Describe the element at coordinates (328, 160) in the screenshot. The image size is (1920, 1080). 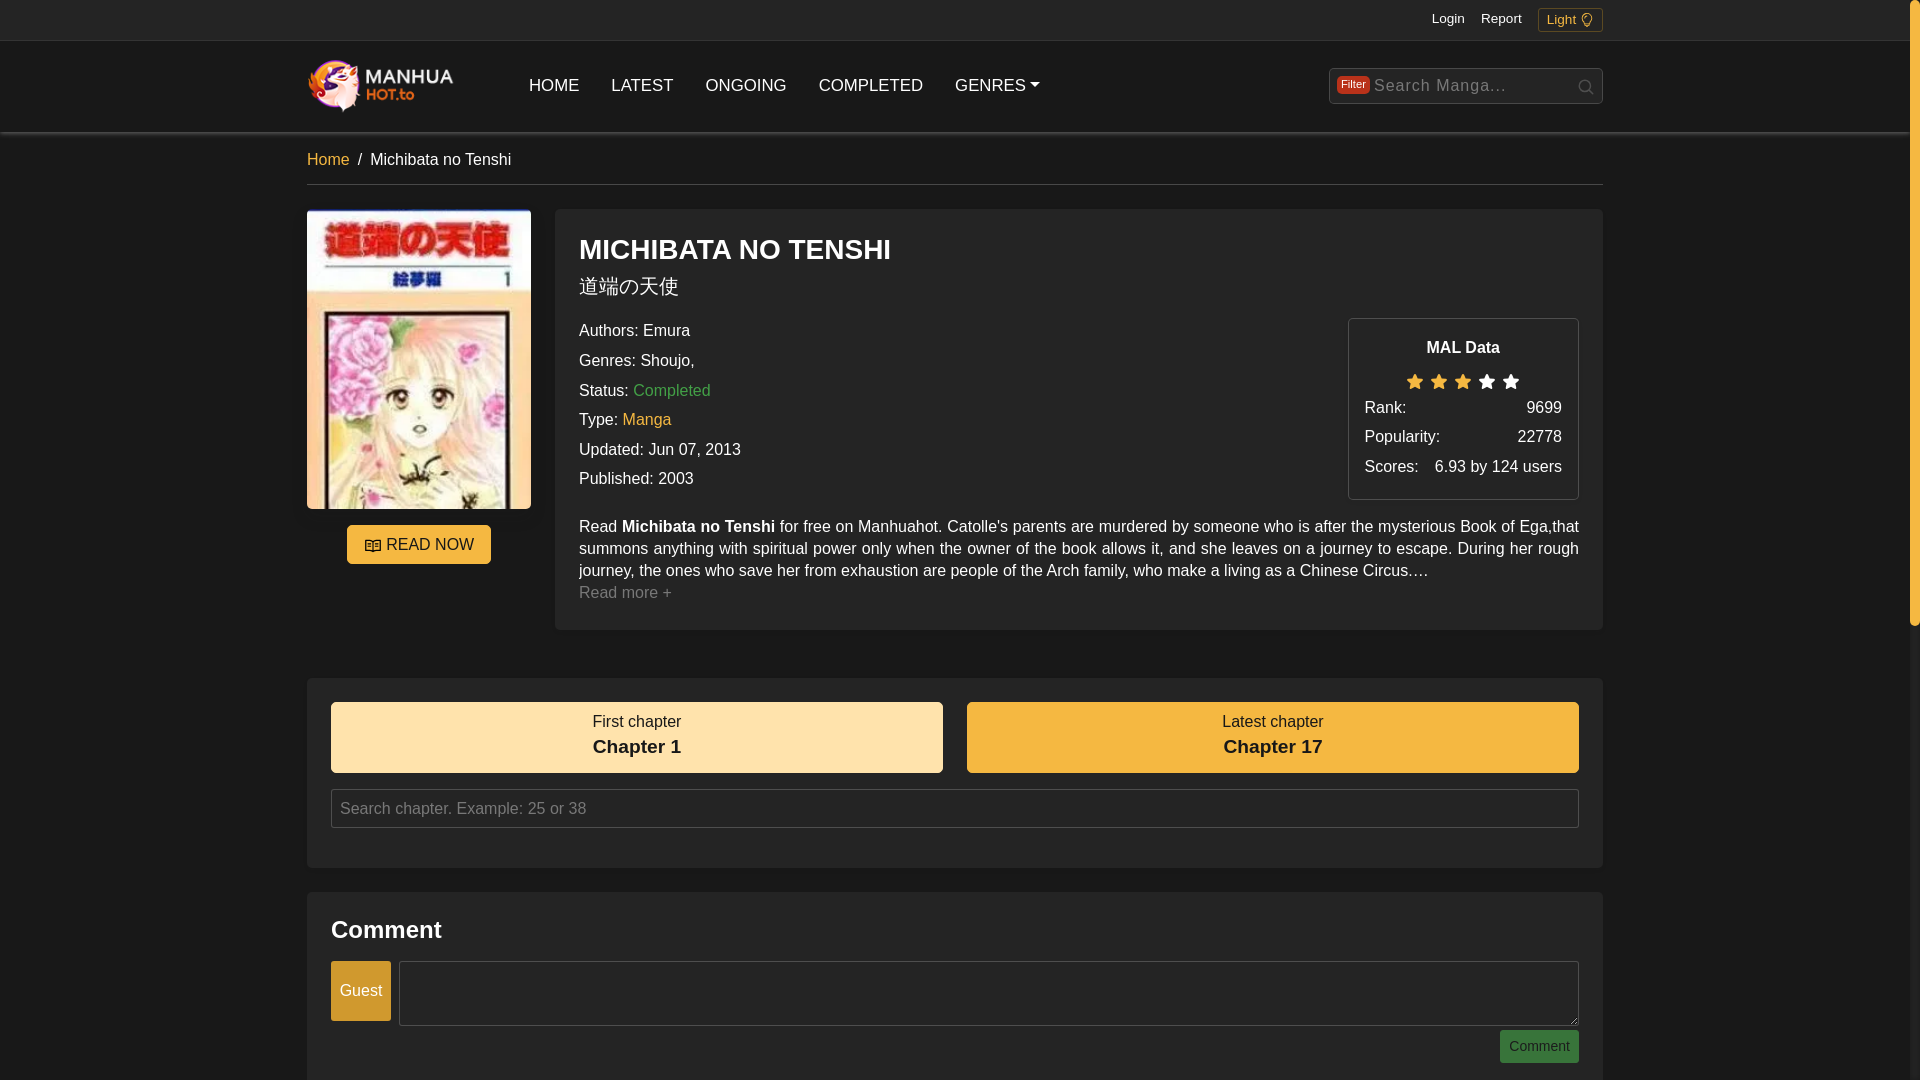
I see `Home` at that location.